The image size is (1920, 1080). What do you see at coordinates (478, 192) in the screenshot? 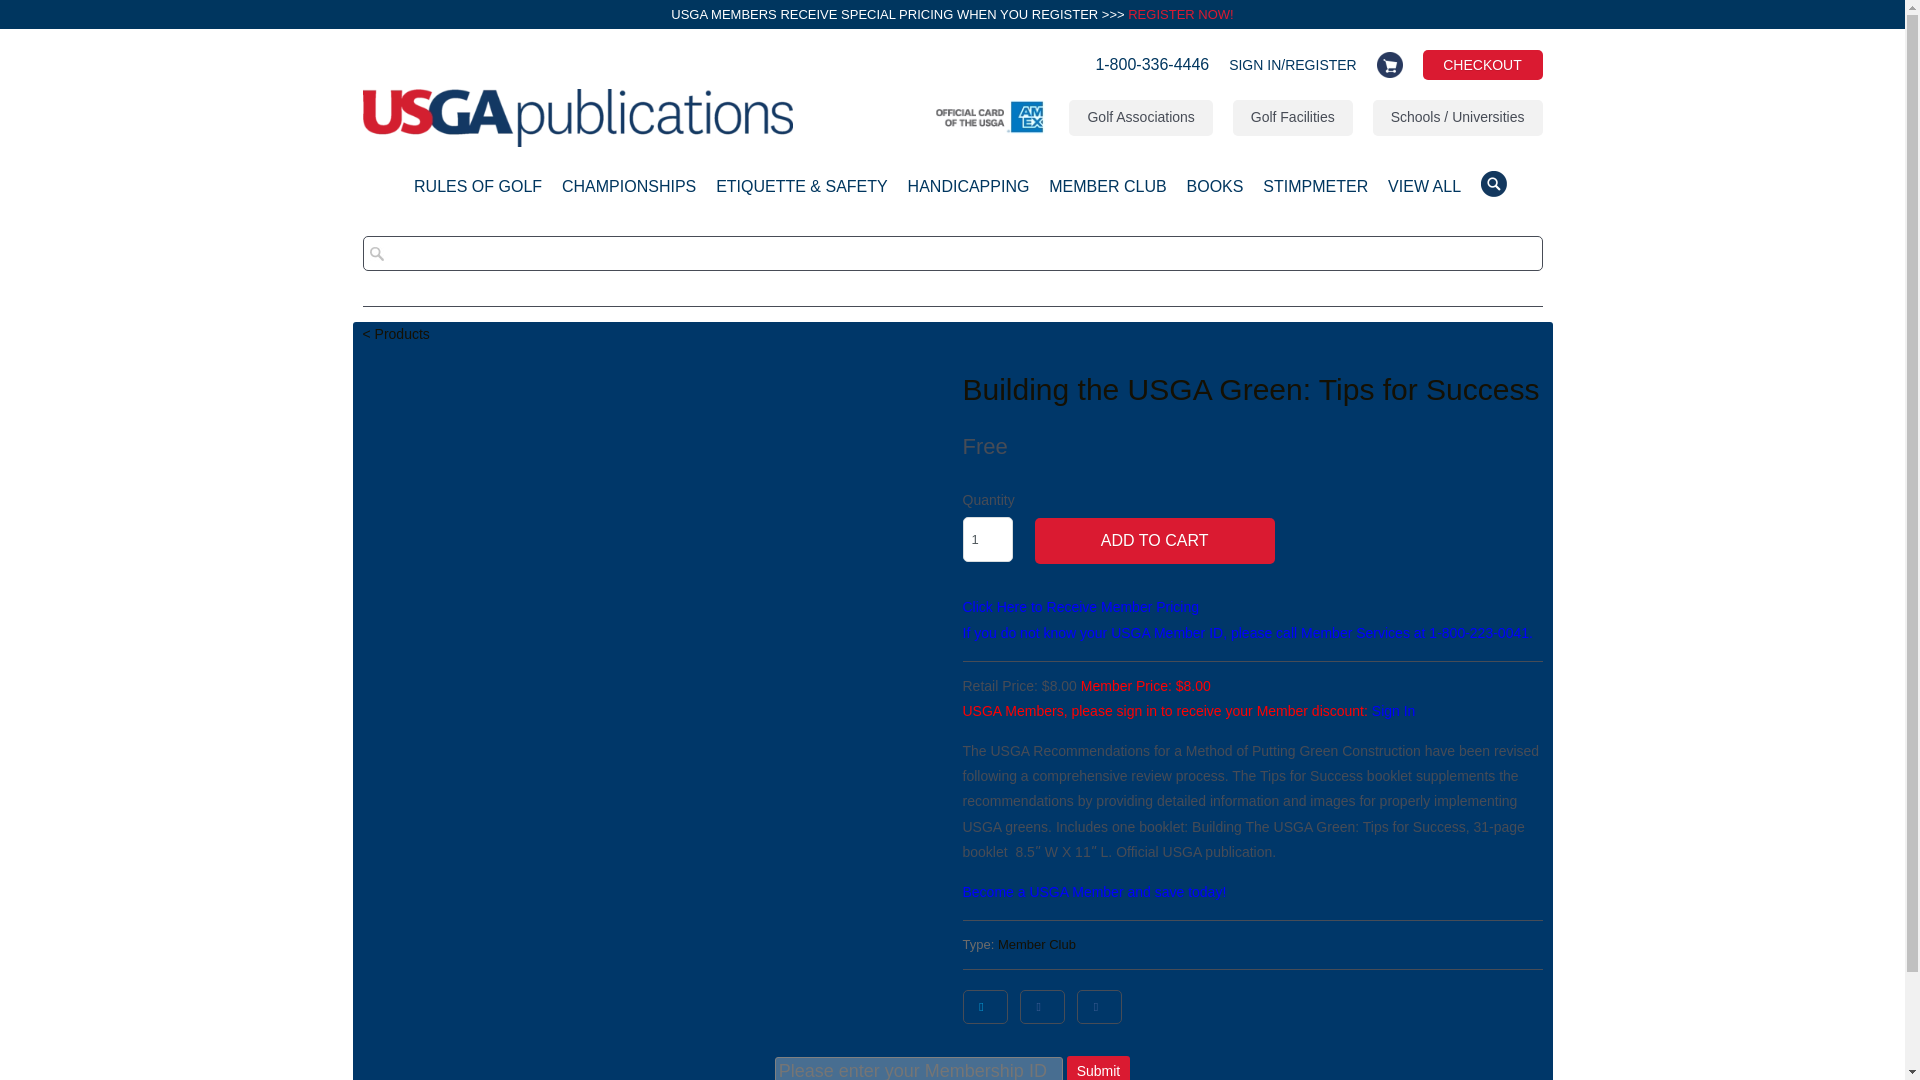
I see `RULES OF GOLF` at bounding box center [478, 192].